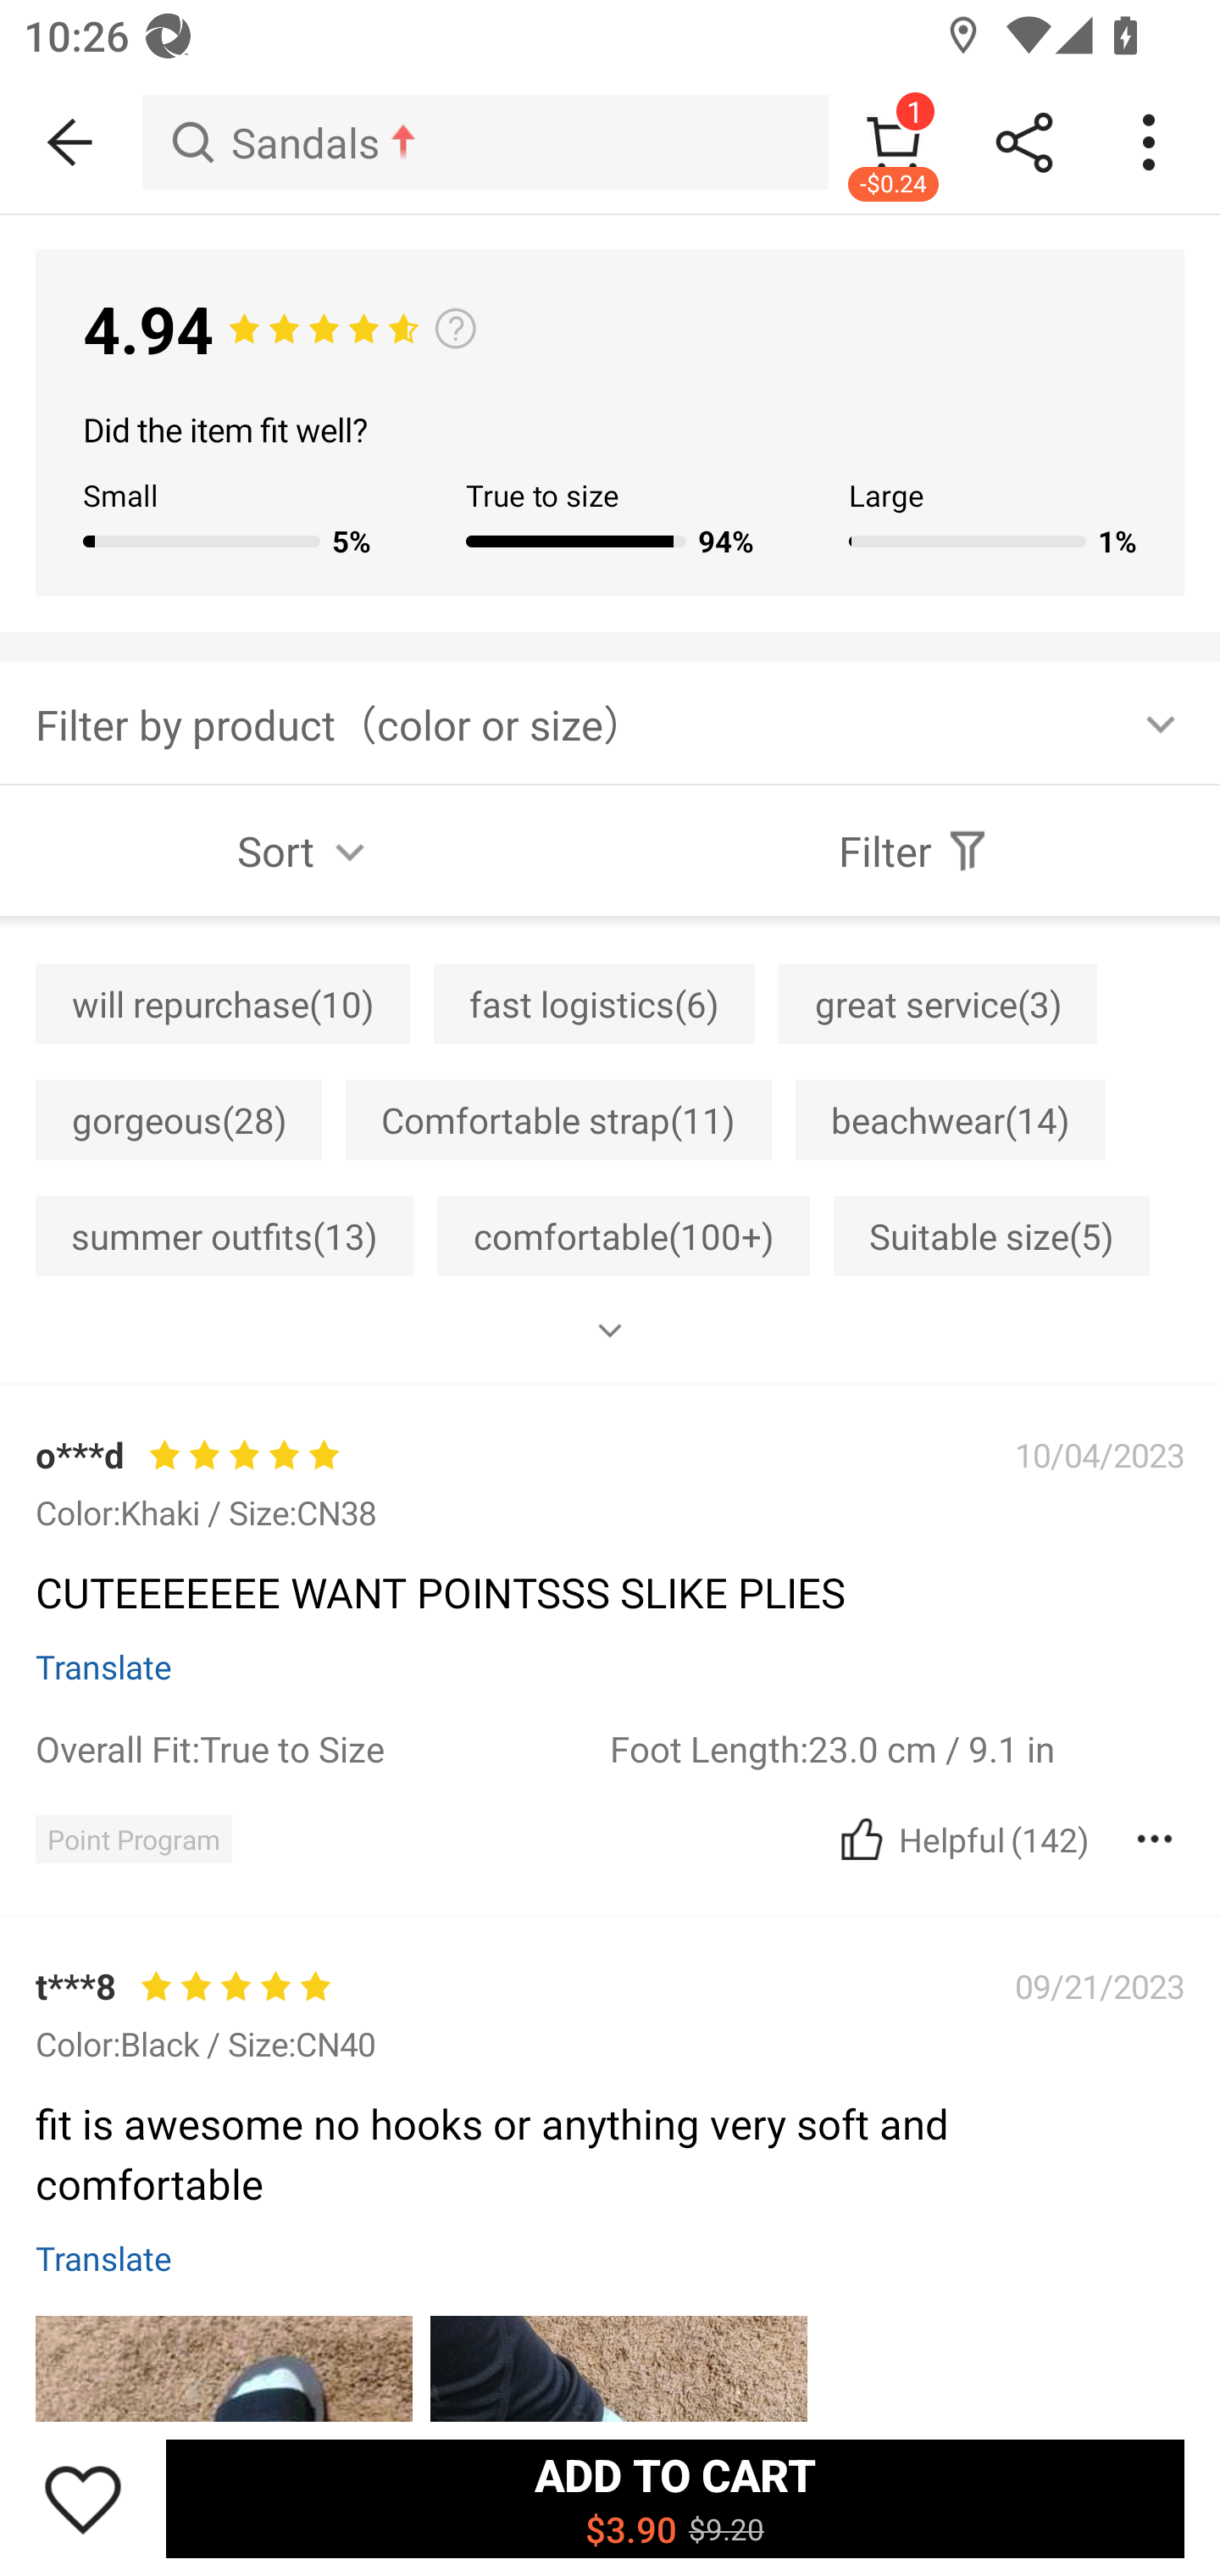 This screenshot has height=2576, width=1220. What do you see at coordinates (83, 2498) in the screenshot?
I see `Save` at bounding box center [83, 2498].